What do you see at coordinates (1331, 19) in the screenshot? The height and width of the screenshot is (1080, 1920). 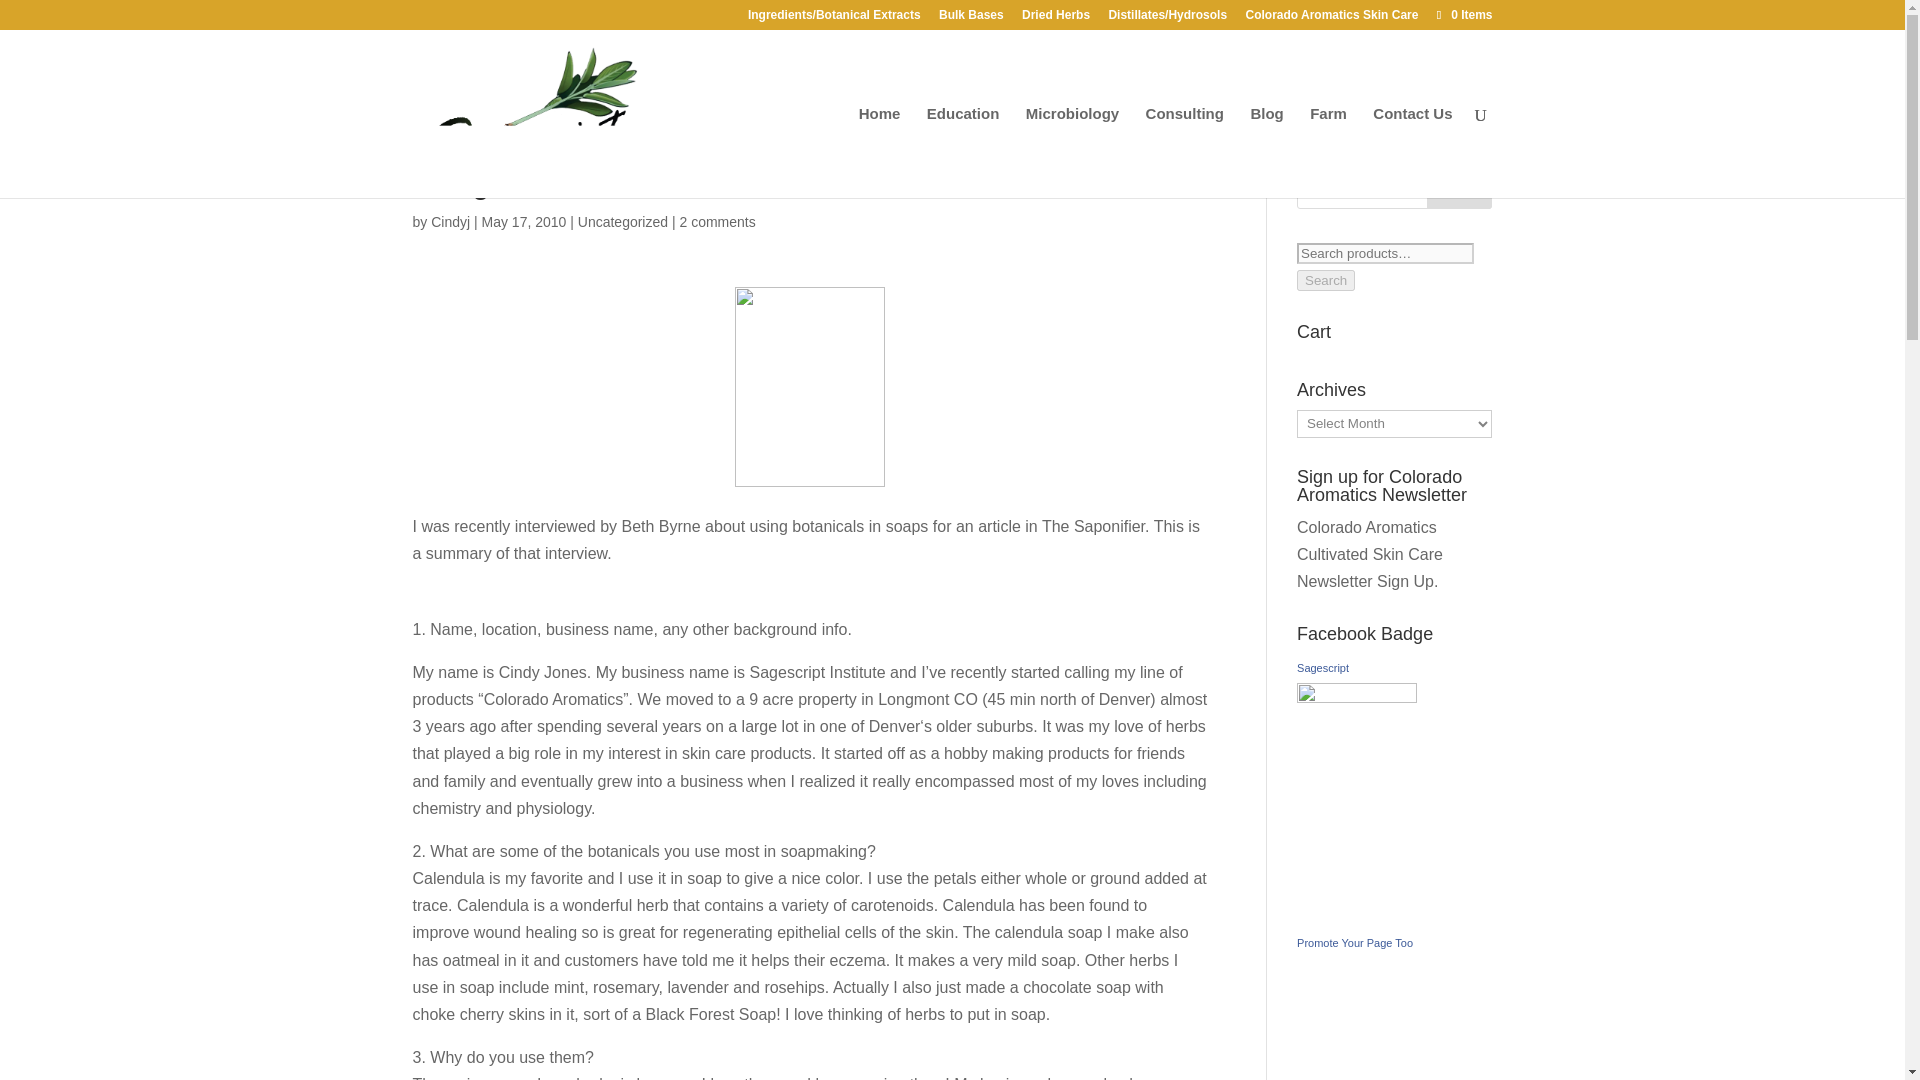 I see `Colorado Aromatics Skin Care` at bounding box center [1331, 19].